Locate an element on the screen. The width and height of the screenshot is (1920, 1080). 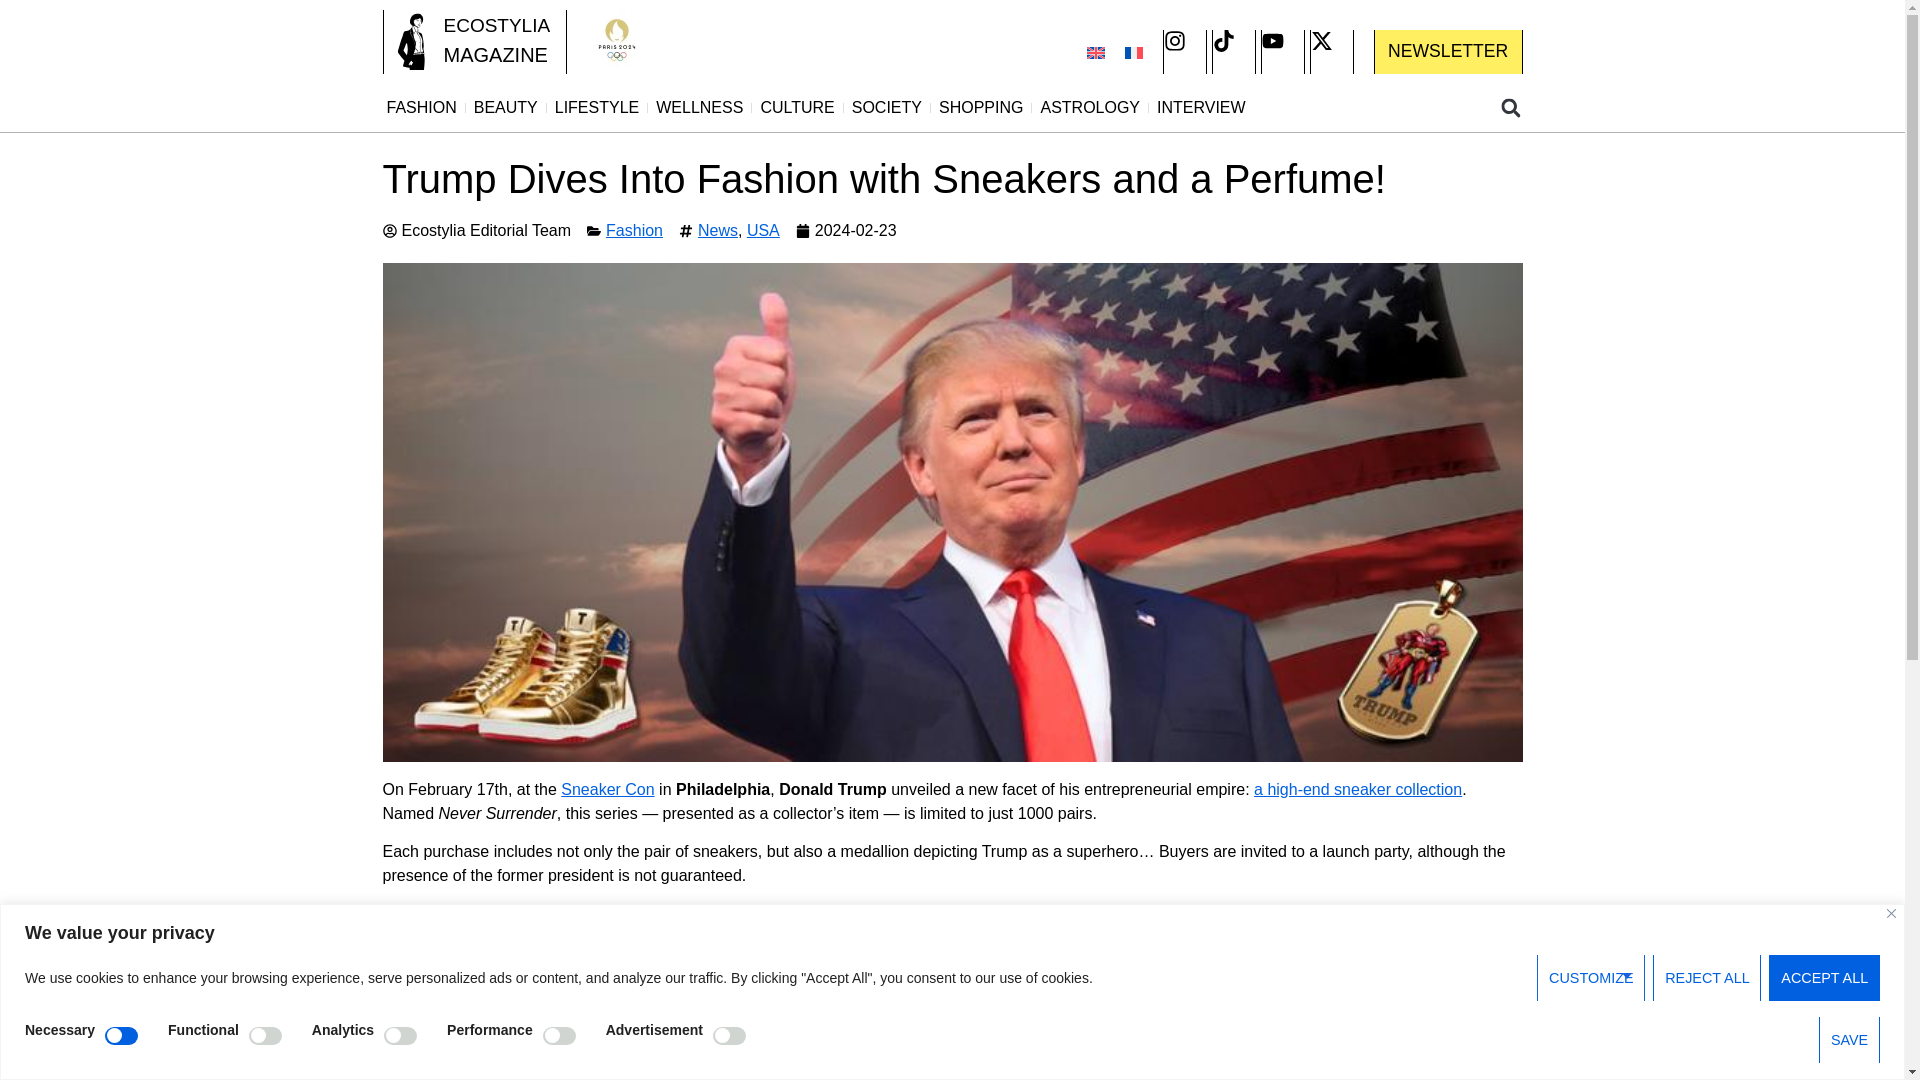
on is located at coordinates (266, 1036).